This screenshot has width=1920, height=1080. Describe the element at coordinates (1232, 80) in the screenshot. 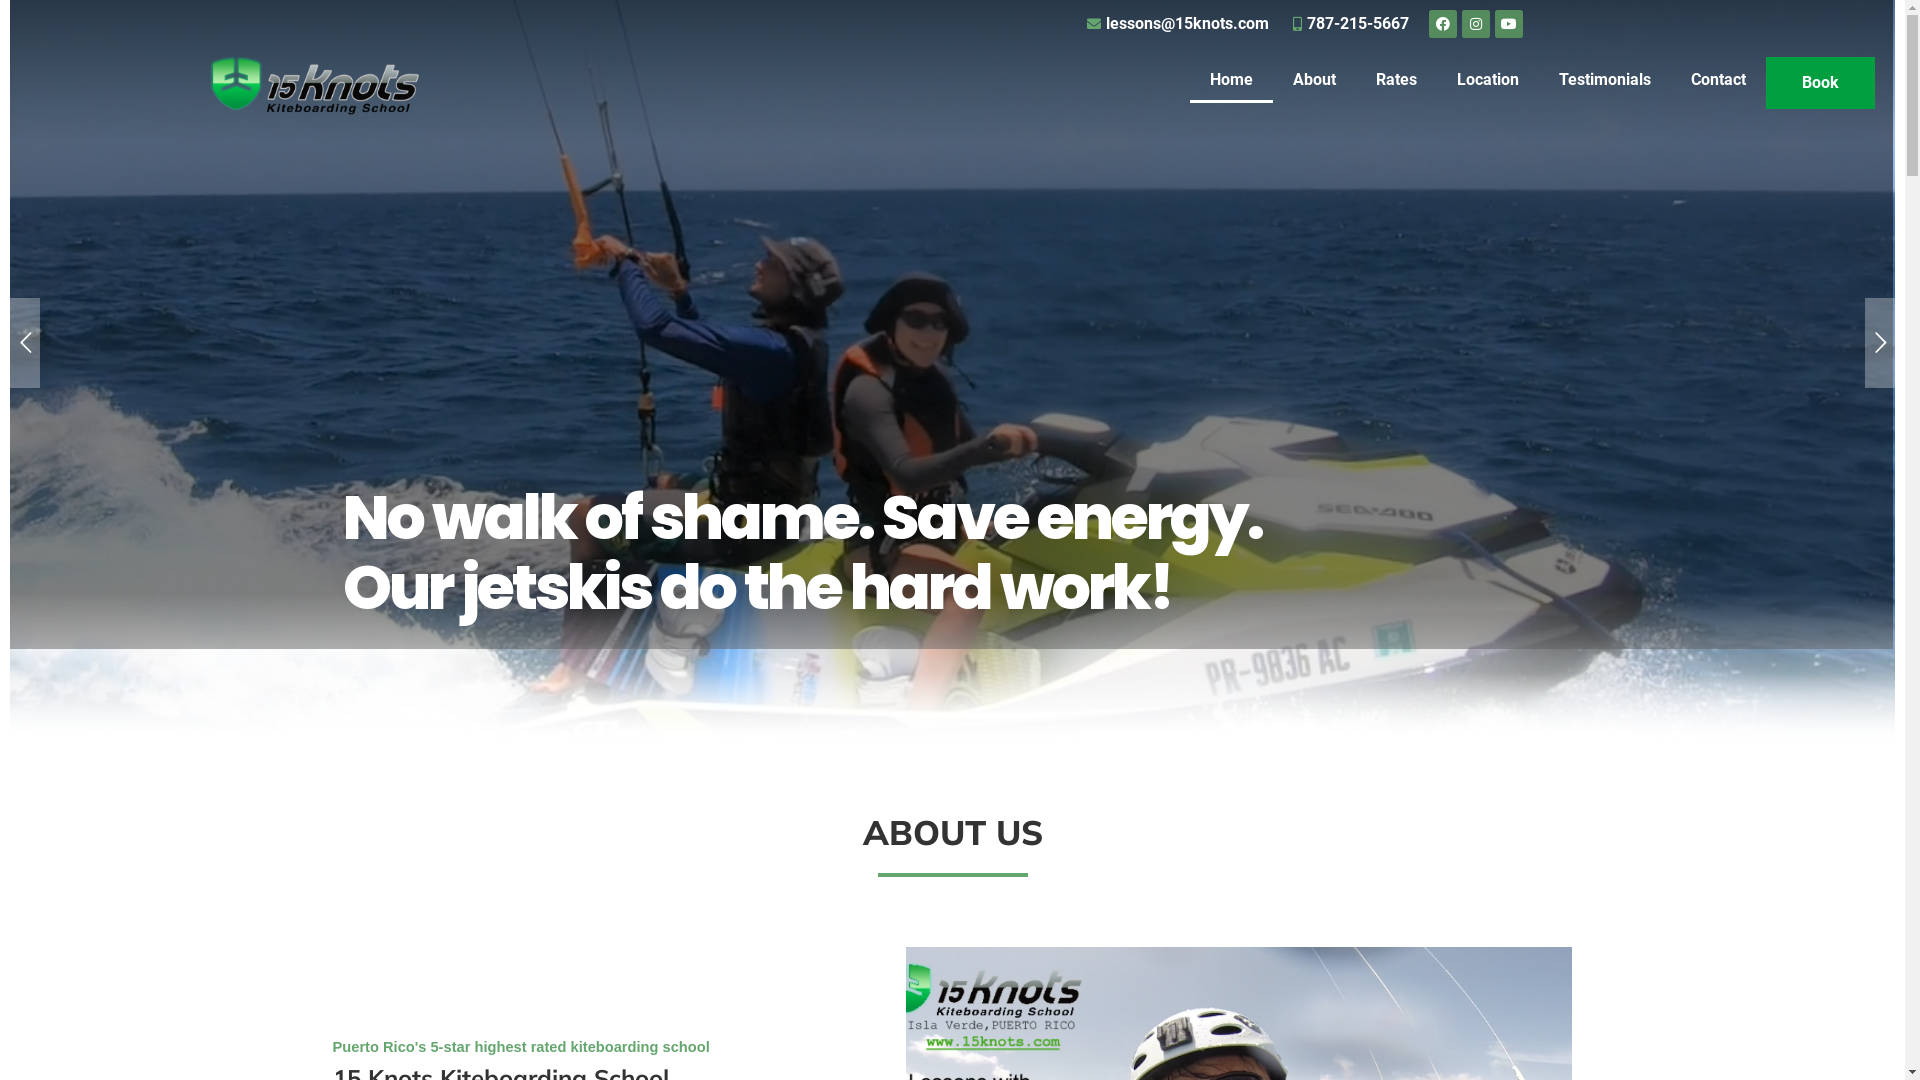

I see `Home` at that location.